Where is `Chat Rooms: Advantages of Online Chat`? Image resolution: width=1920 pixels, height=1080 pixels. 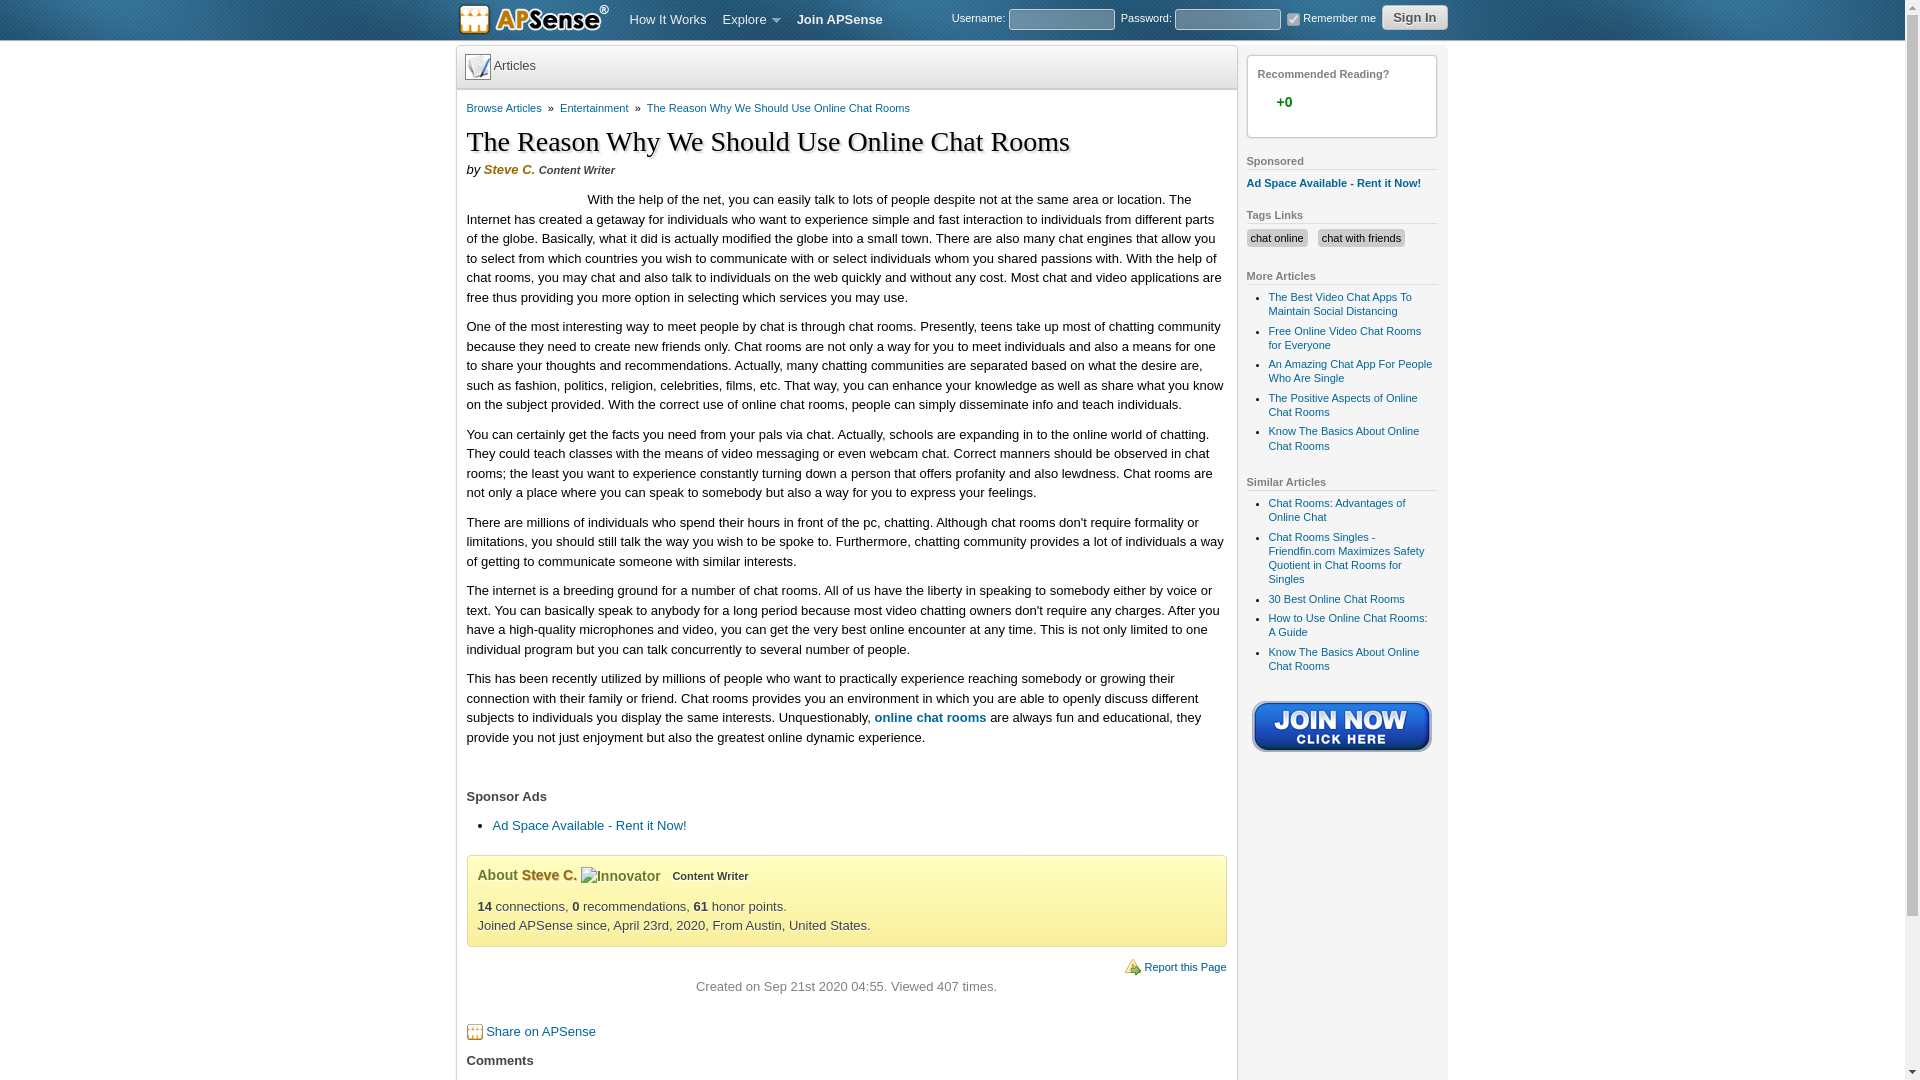 Chat Rooms: Advantages of Online Chat is located at coordinates (1336, 509).